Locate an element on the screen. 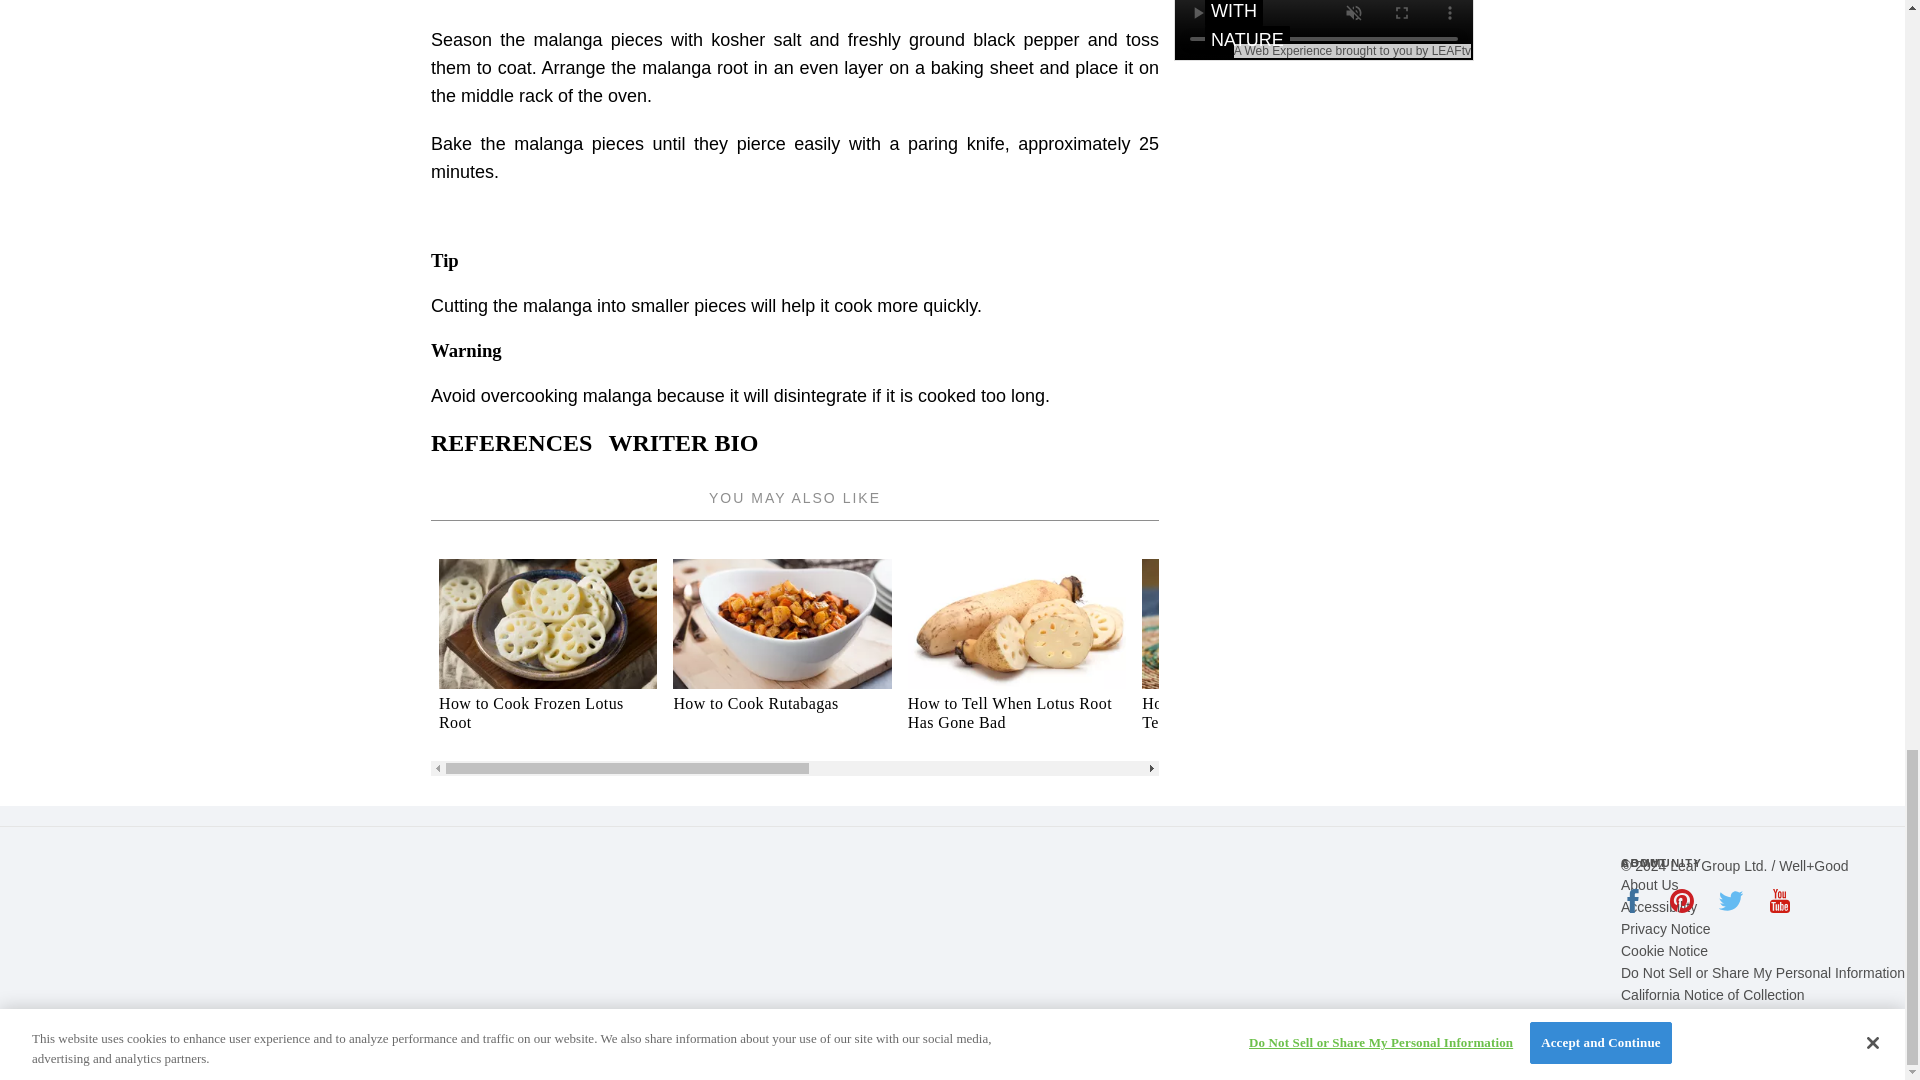  How to Freeze Celeriac is located at coordinates (1486, 659).